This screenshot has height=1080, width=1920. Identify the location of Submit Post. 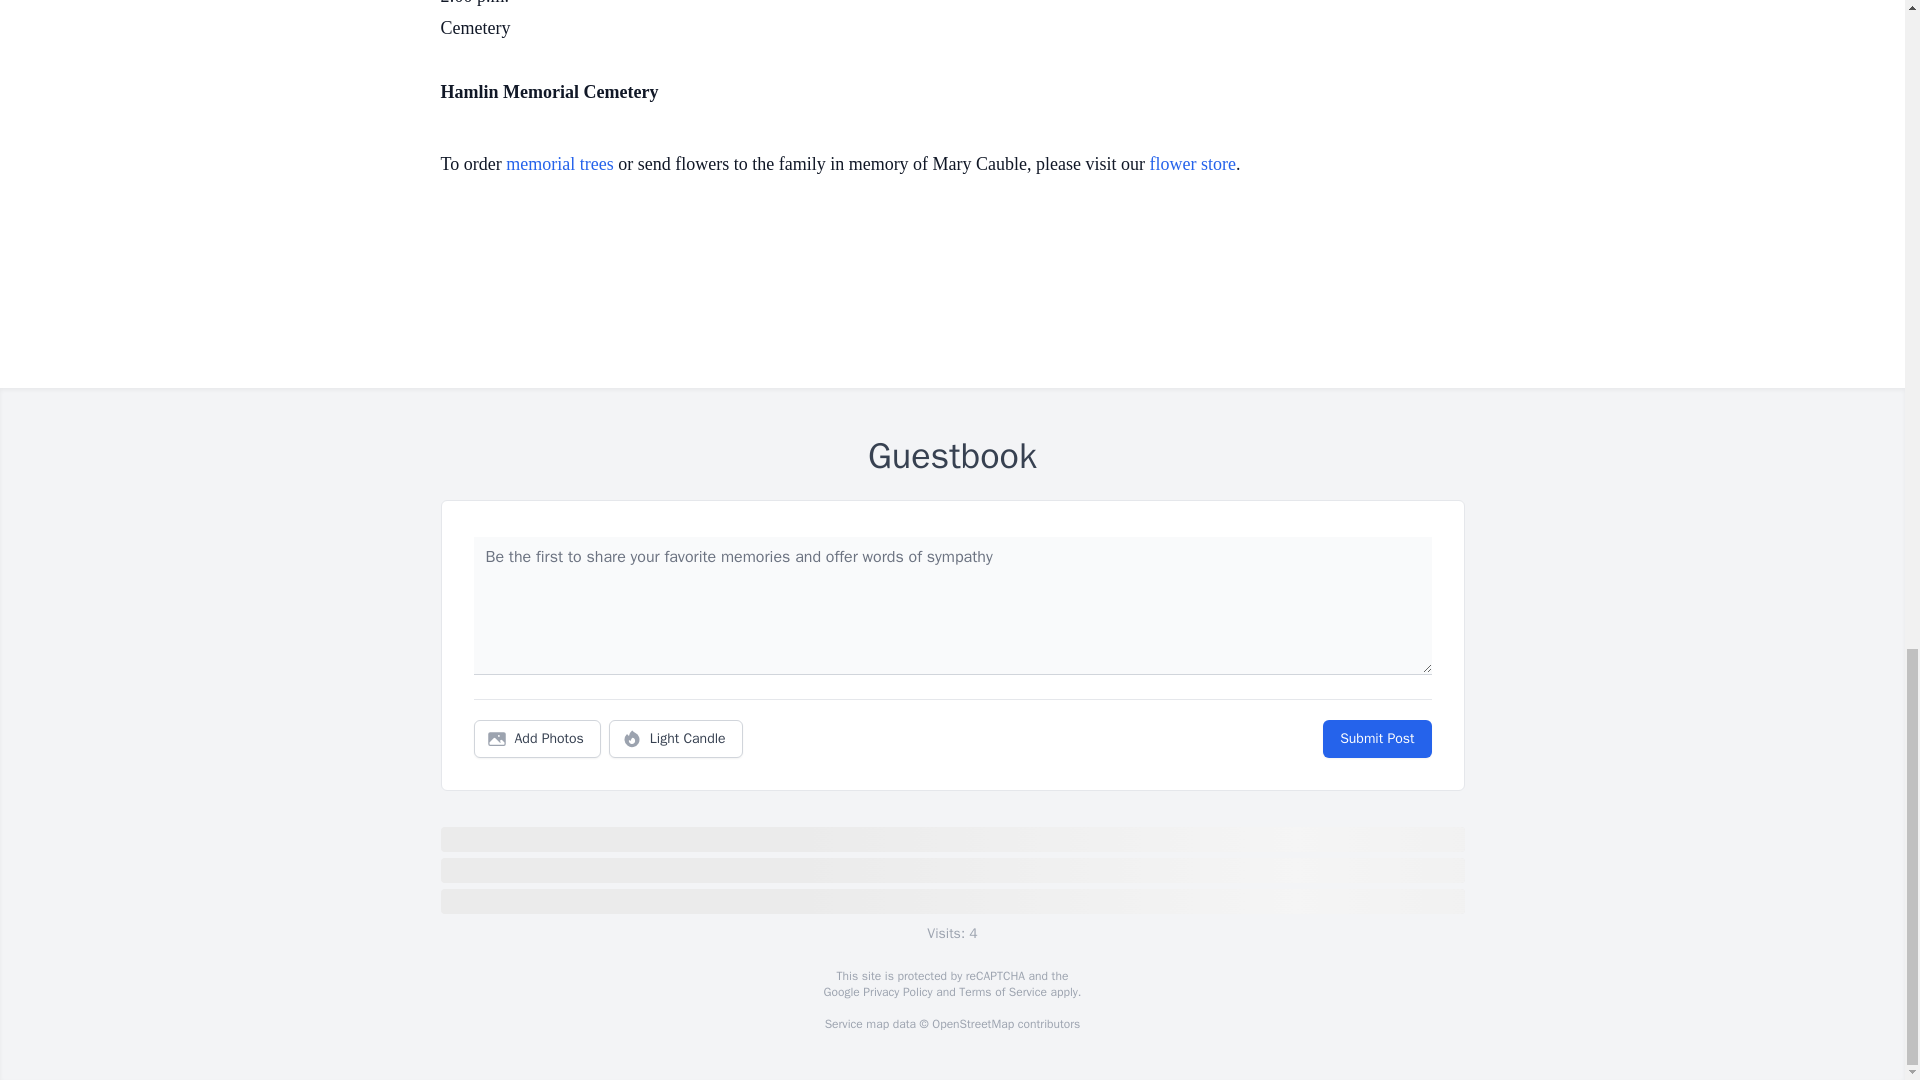
(1376, 739).